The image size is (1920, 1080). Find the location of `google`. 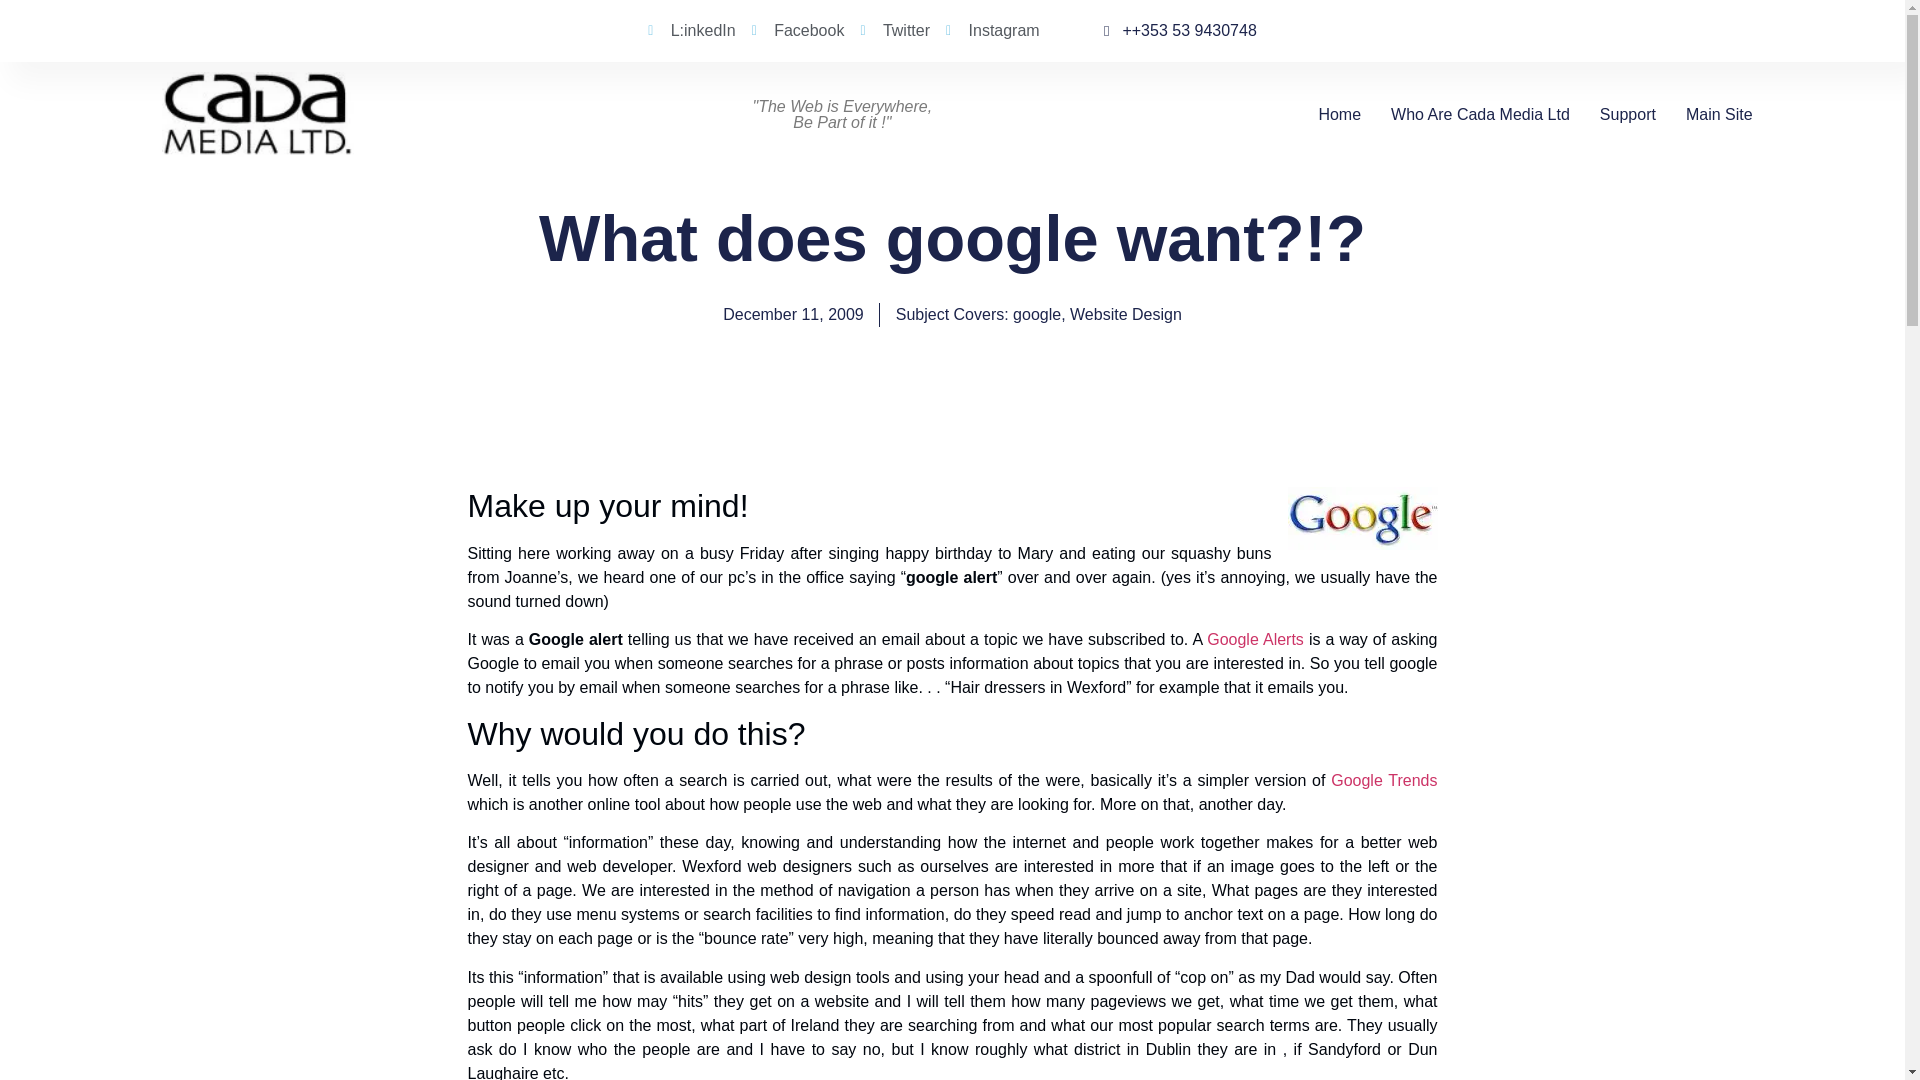

google is located at coordinates (1037, 314).